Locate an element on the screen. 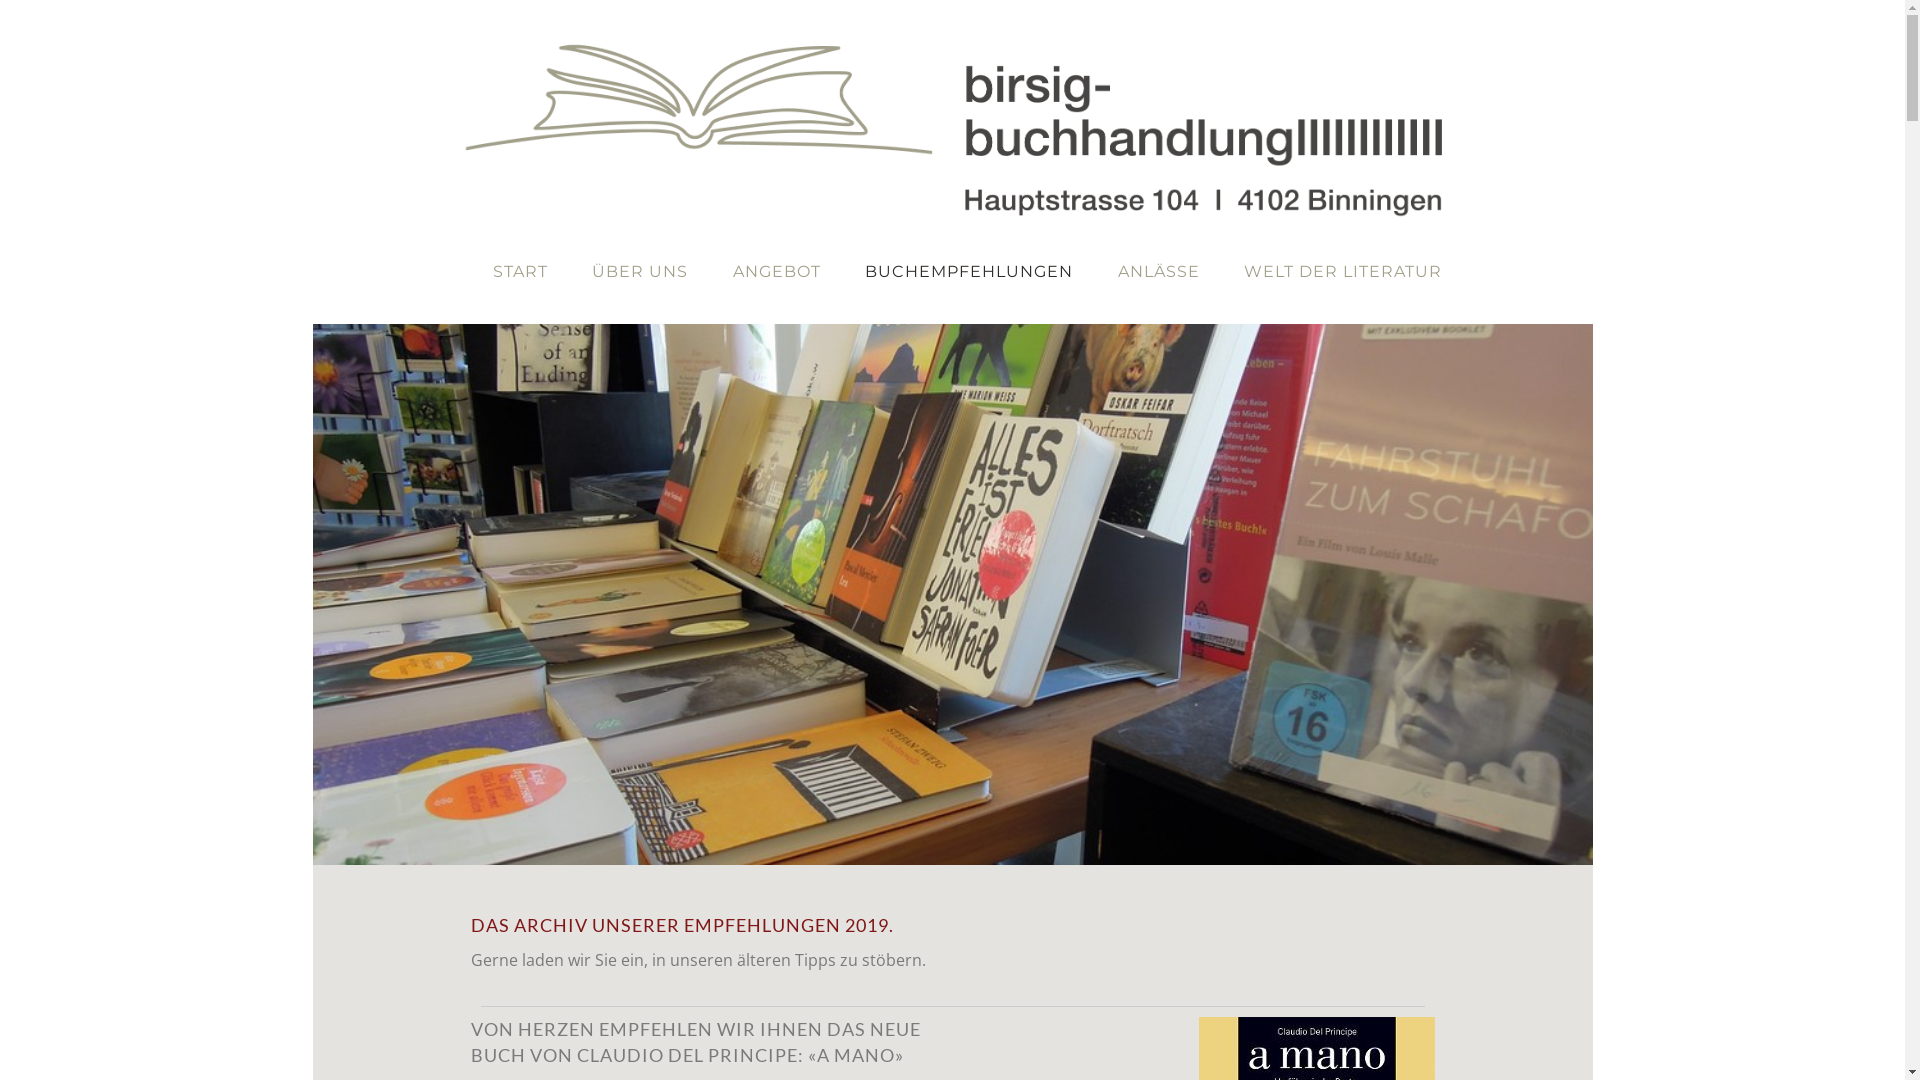 Image resolution: width=1920 pixels, height=1080 pixels. ANGEBOT is located at coordinates (777, 272).